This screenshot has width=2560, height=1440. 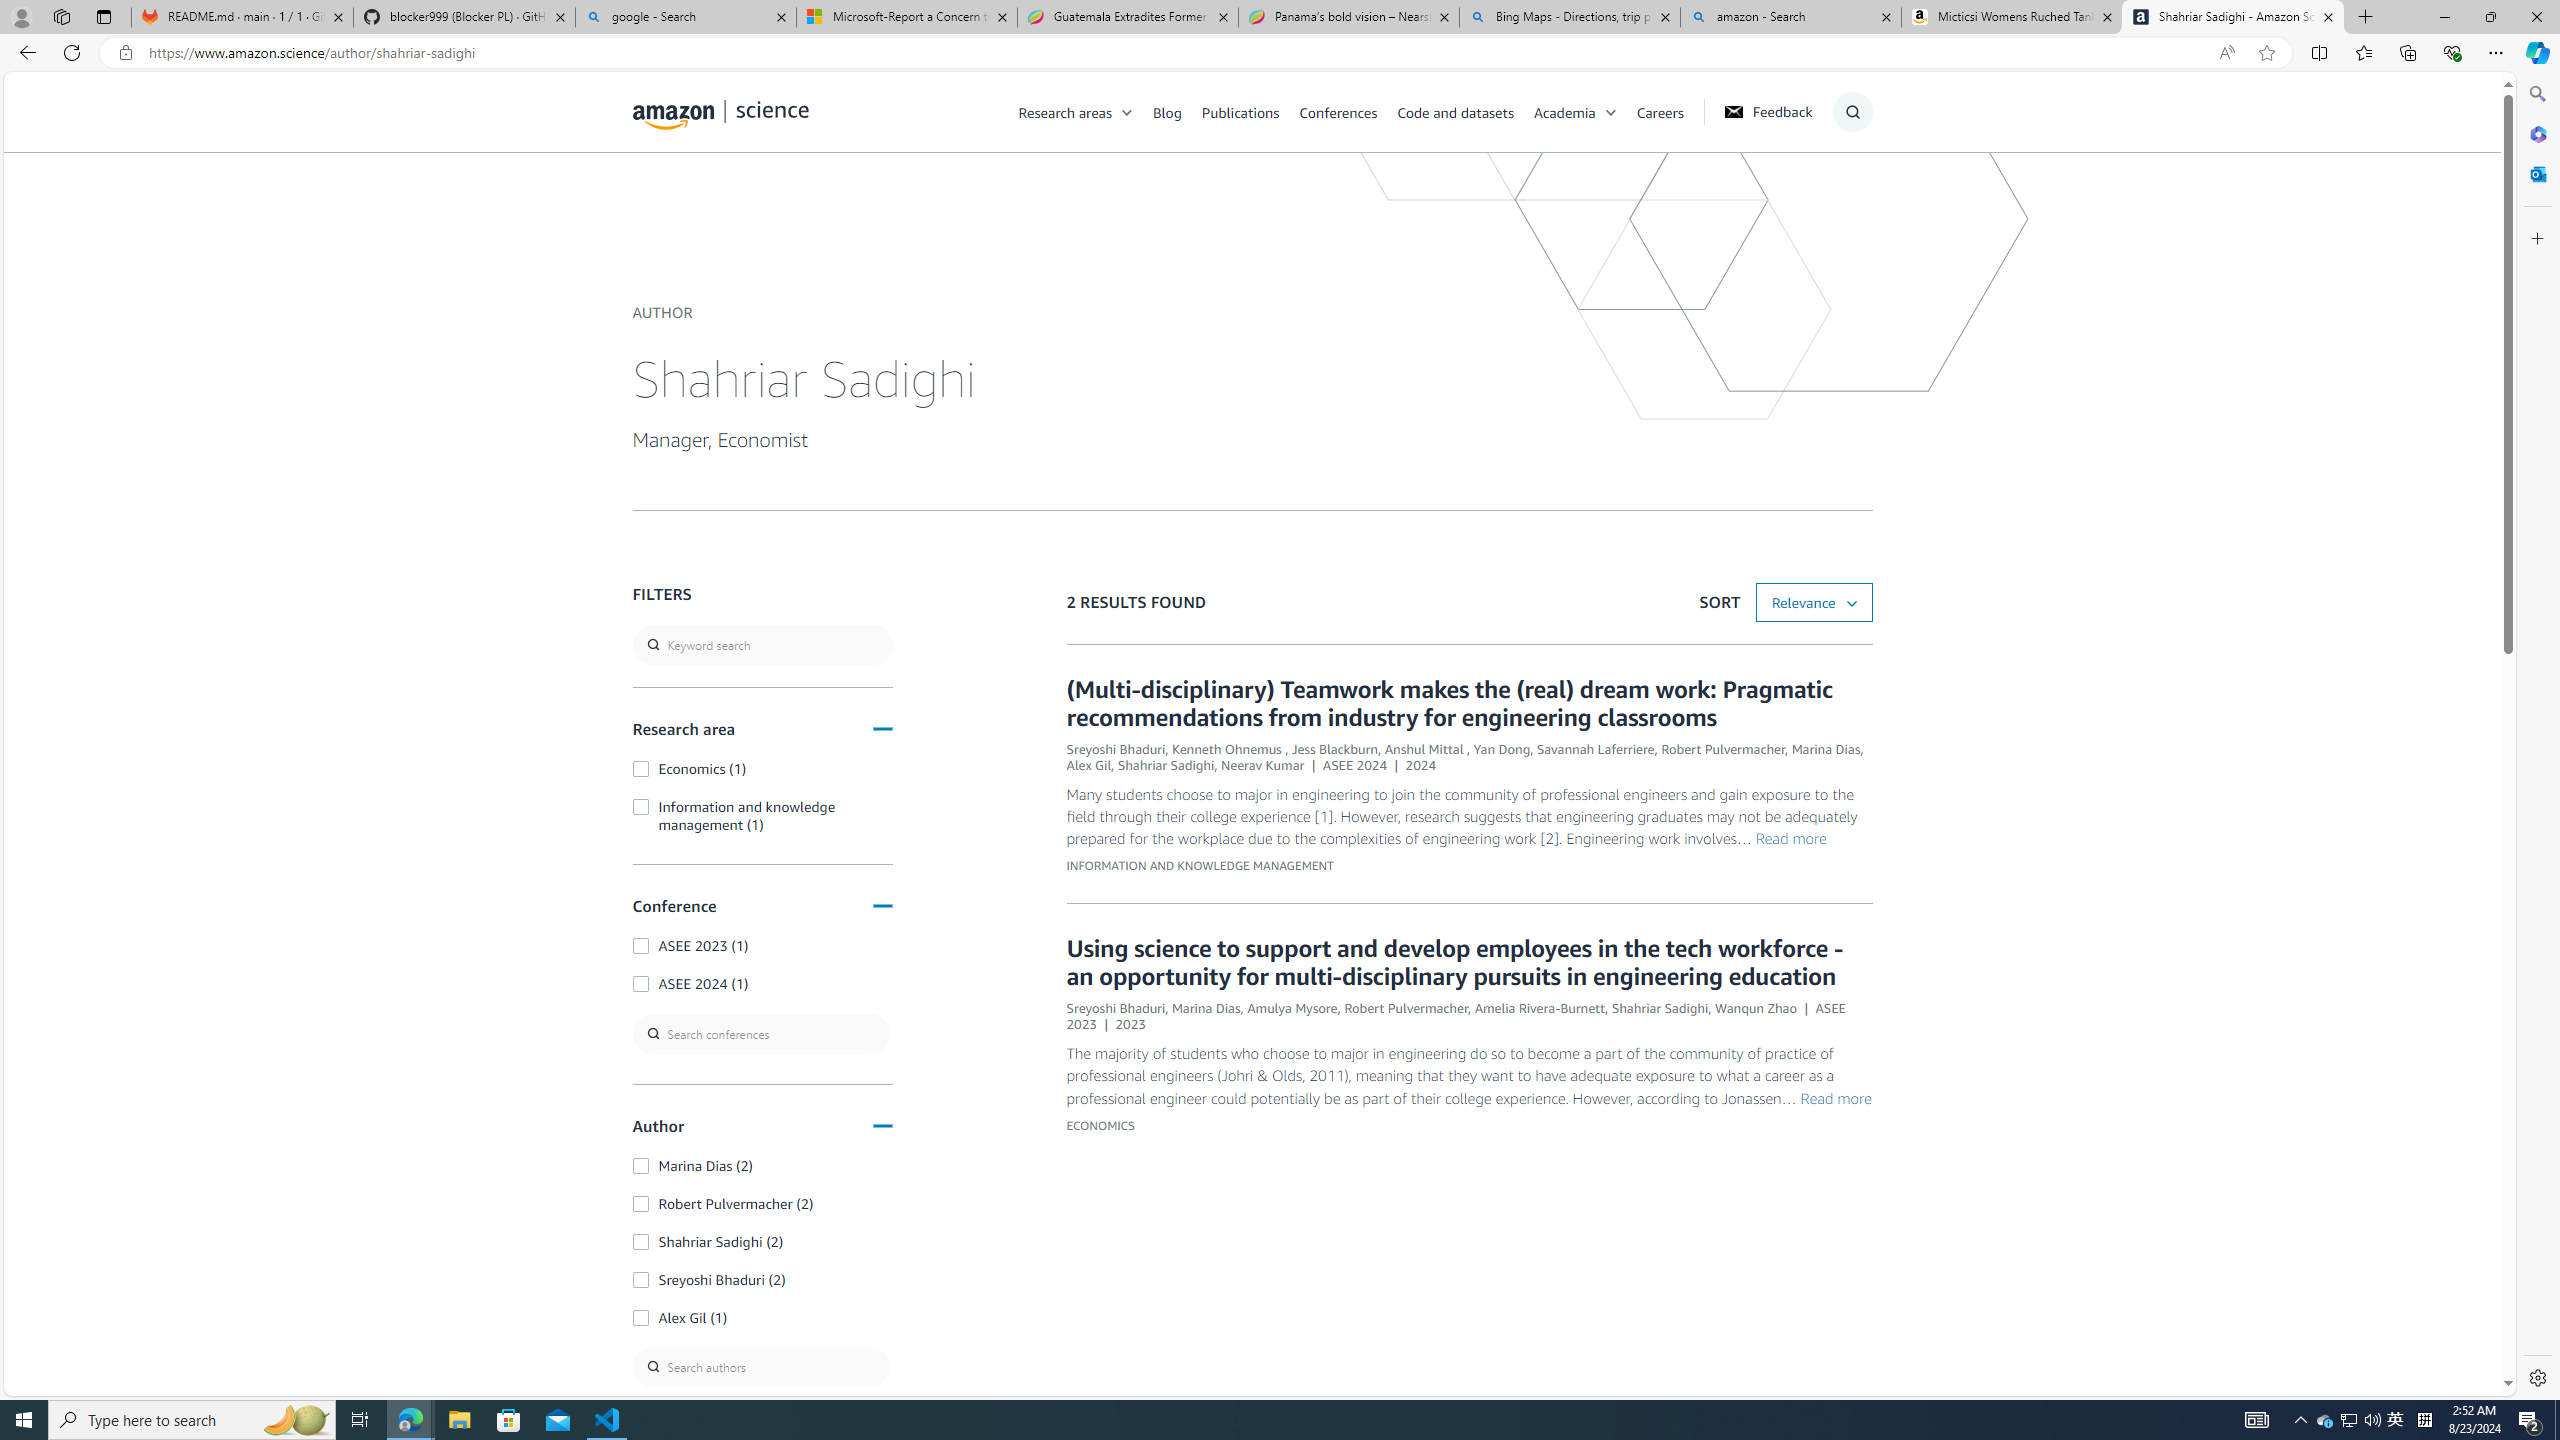 I want to click on Search authors, so click(x=761, y=1366).